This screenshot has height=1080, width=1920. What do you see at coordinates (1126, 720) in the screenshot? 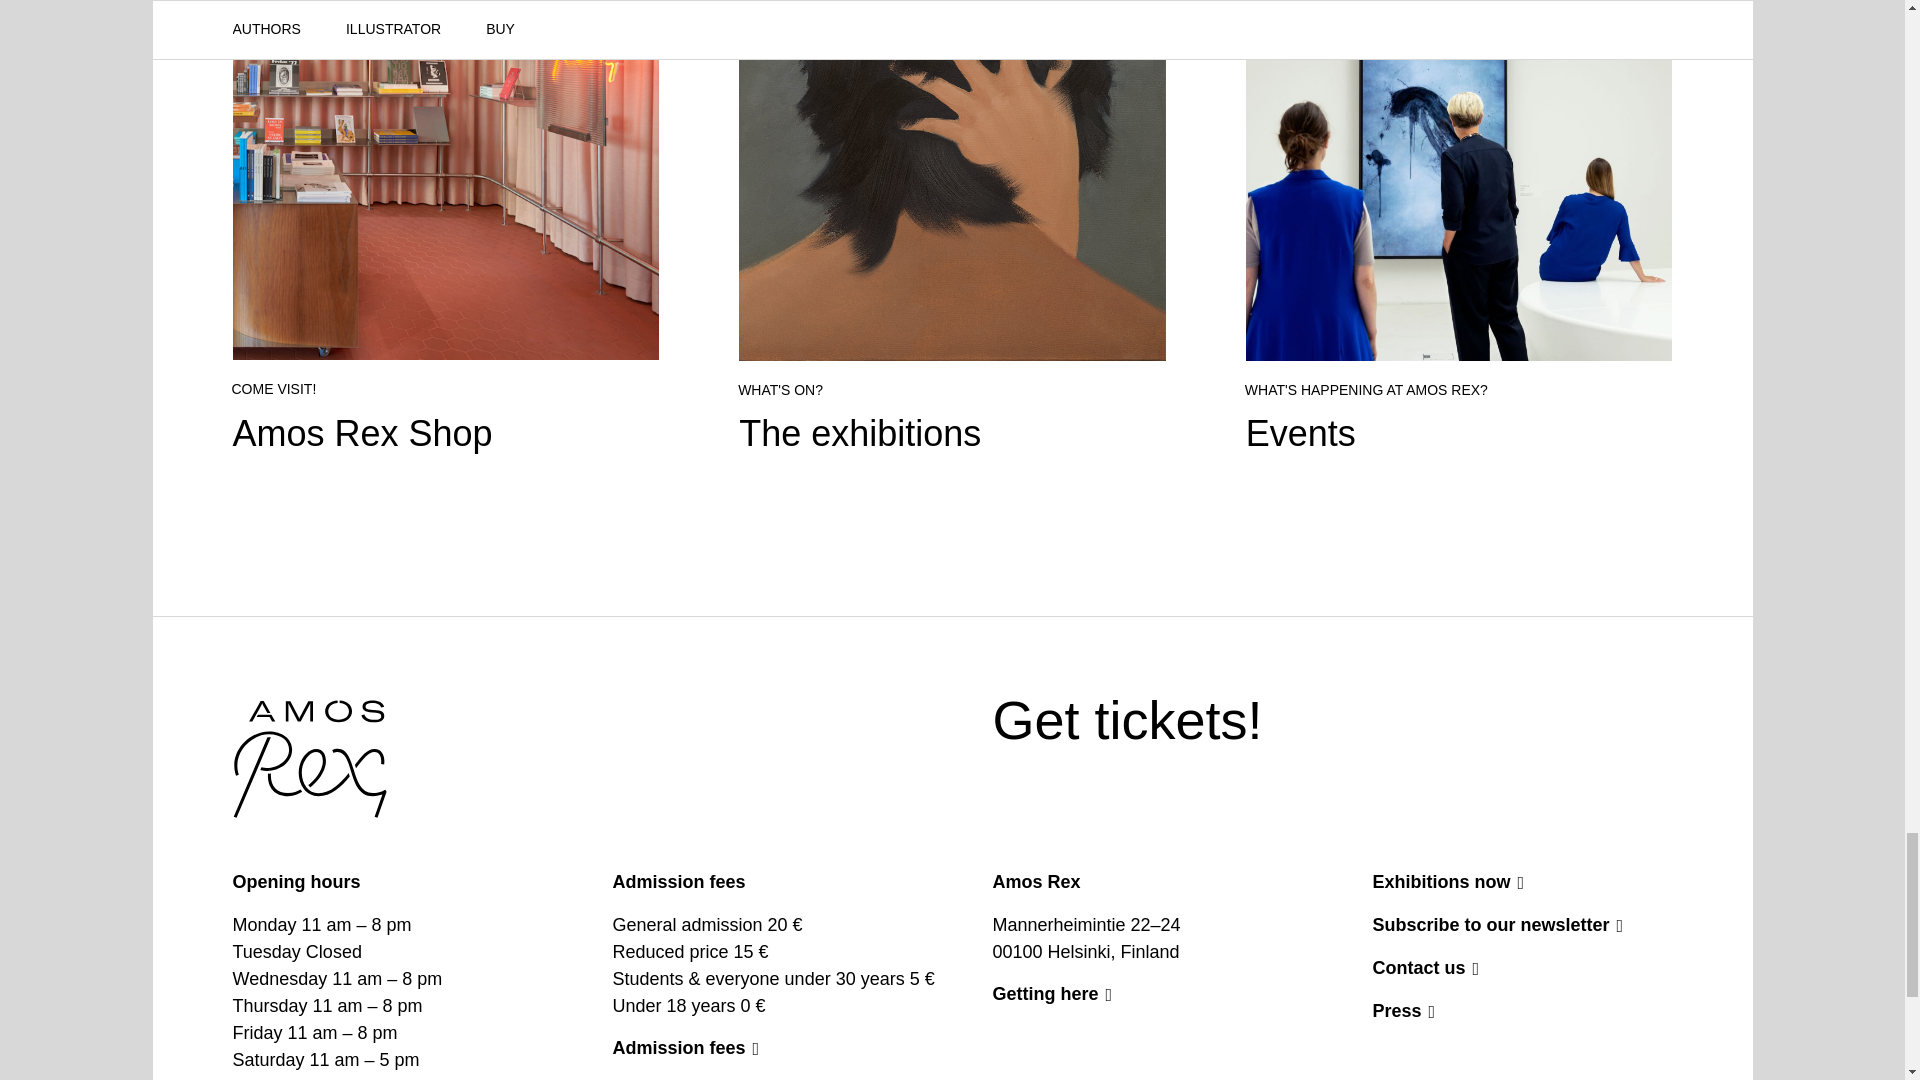
I see `Get tickets!` at bounding box center [1126, 720].